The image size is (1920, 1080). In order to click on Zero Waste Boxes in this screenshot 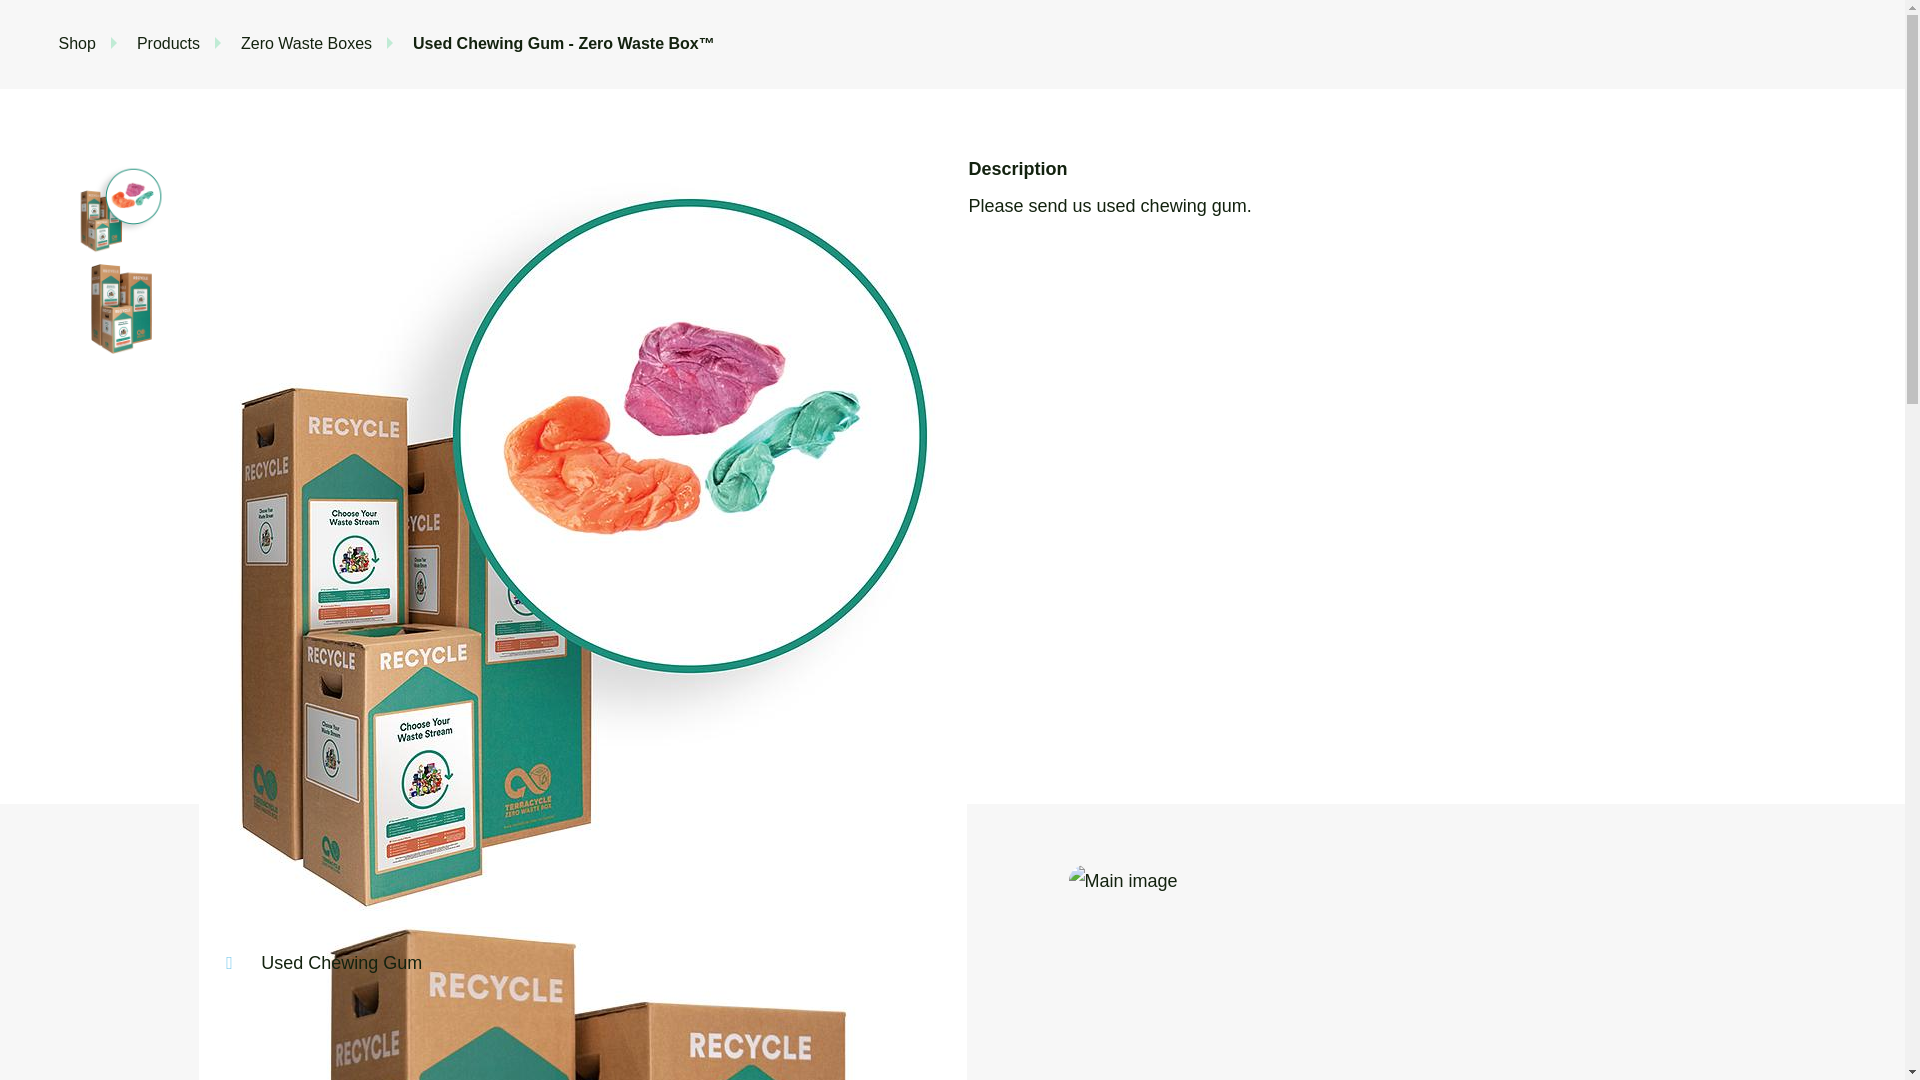, I will do `click(306, 42)`.